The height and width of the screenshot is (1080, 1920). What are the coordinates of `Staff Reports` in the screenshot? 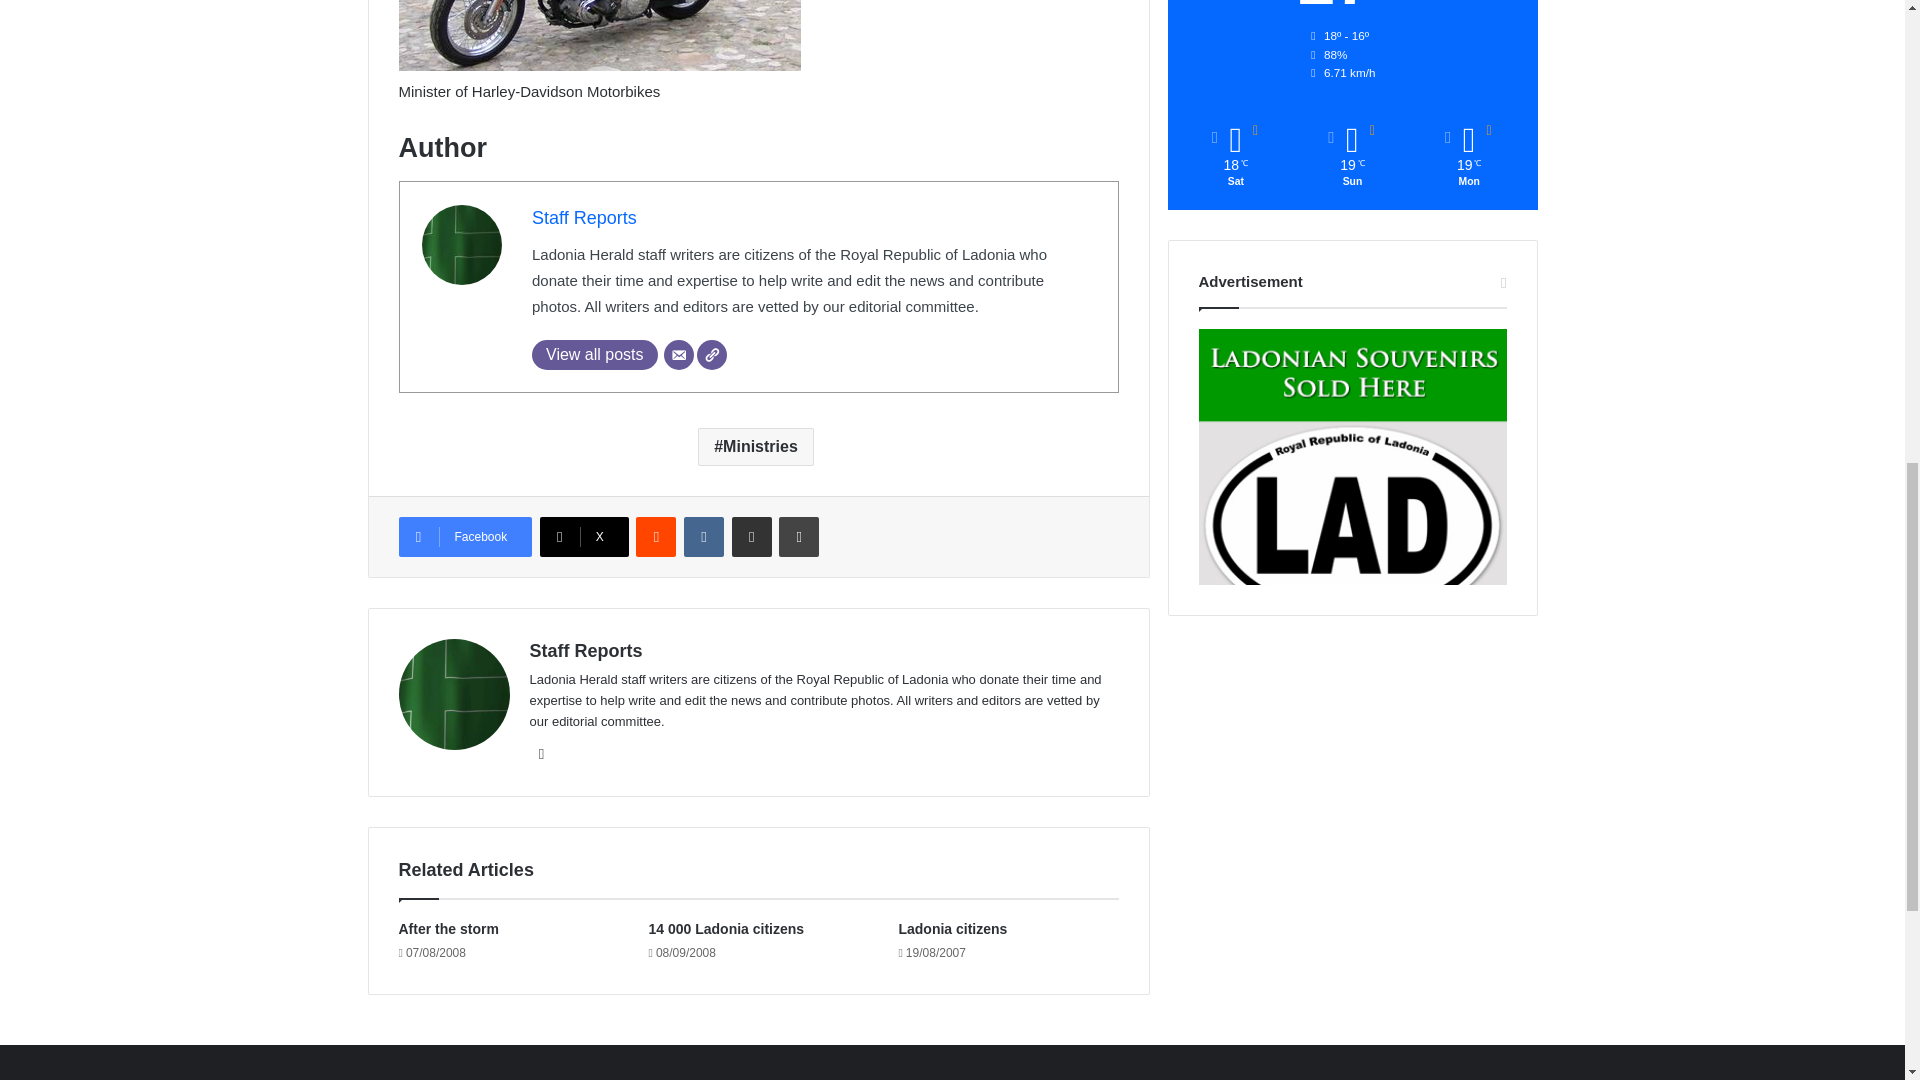 It's located at (584, 218).